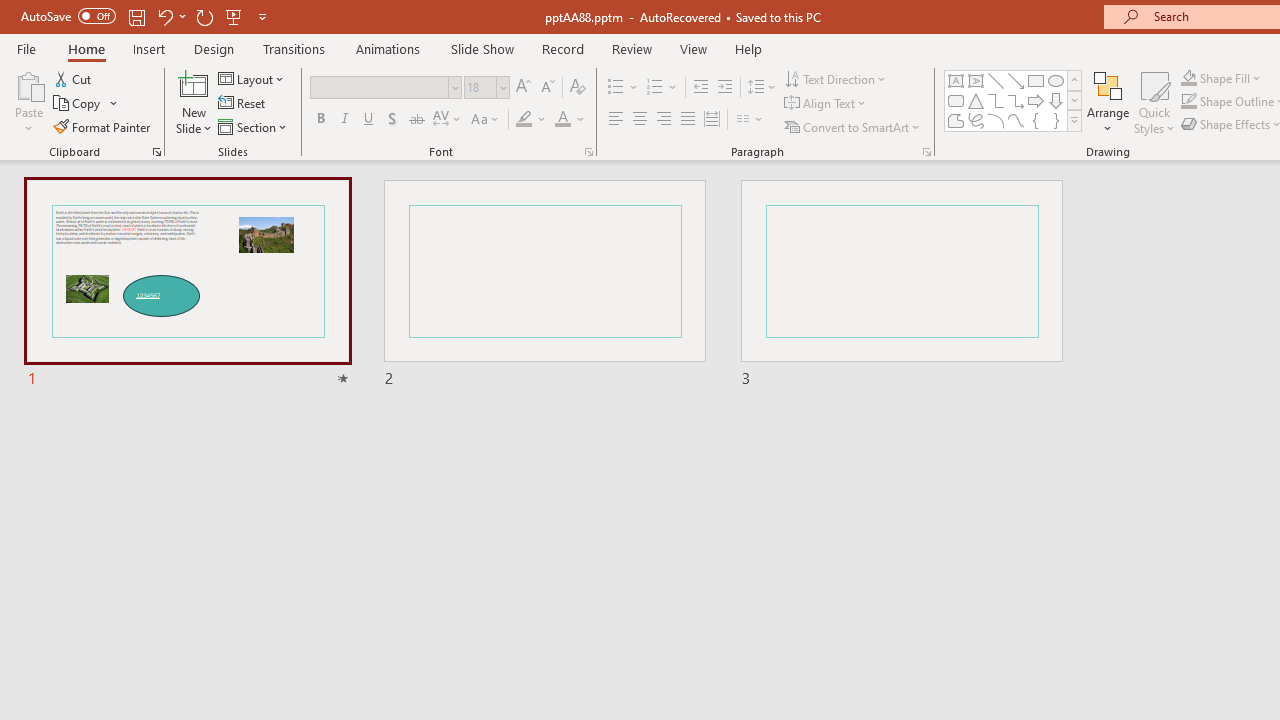 This screenshot has width=1280, height=720. What do you see at coordinates (926, 152) in the screenshot?
I see `Paragraph...` at bounding box center [926, 152].